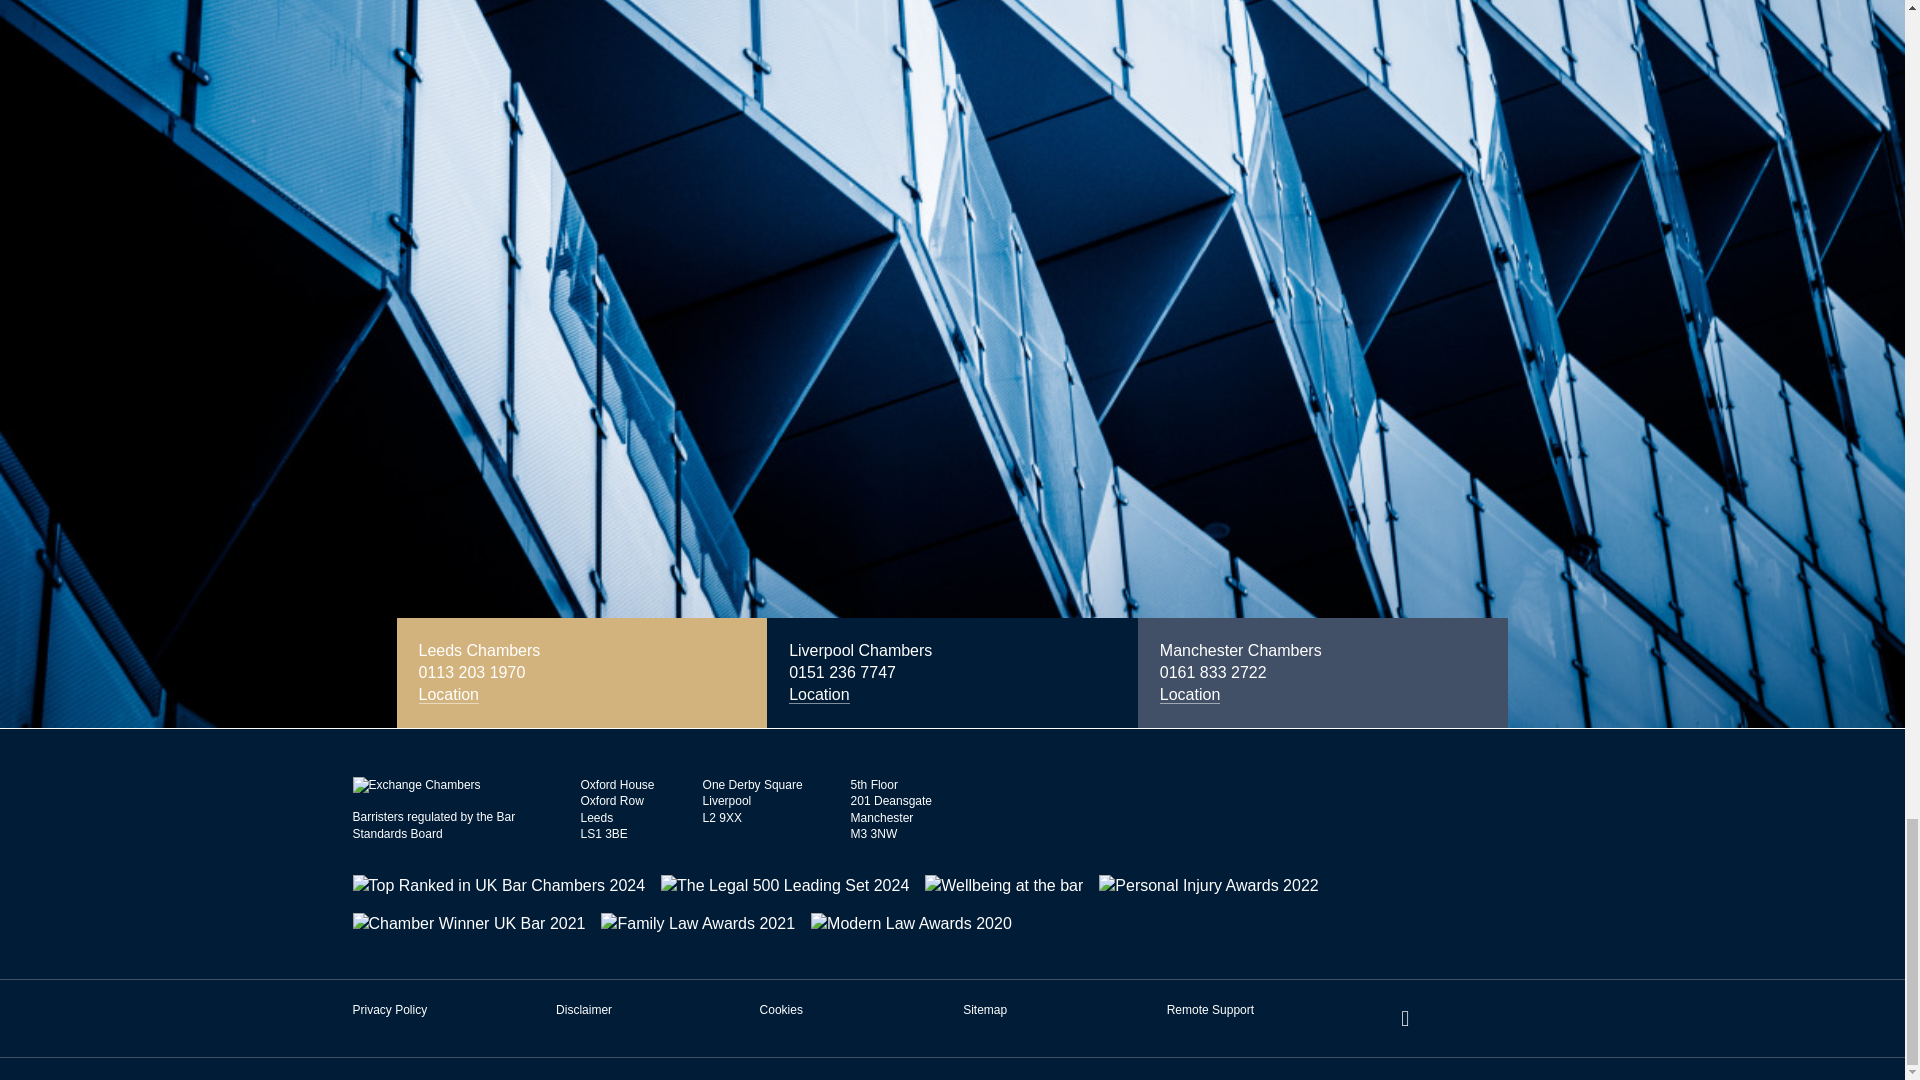 The image size is (1920, 1080). I want to click on Cookies, so click(781, 1010).